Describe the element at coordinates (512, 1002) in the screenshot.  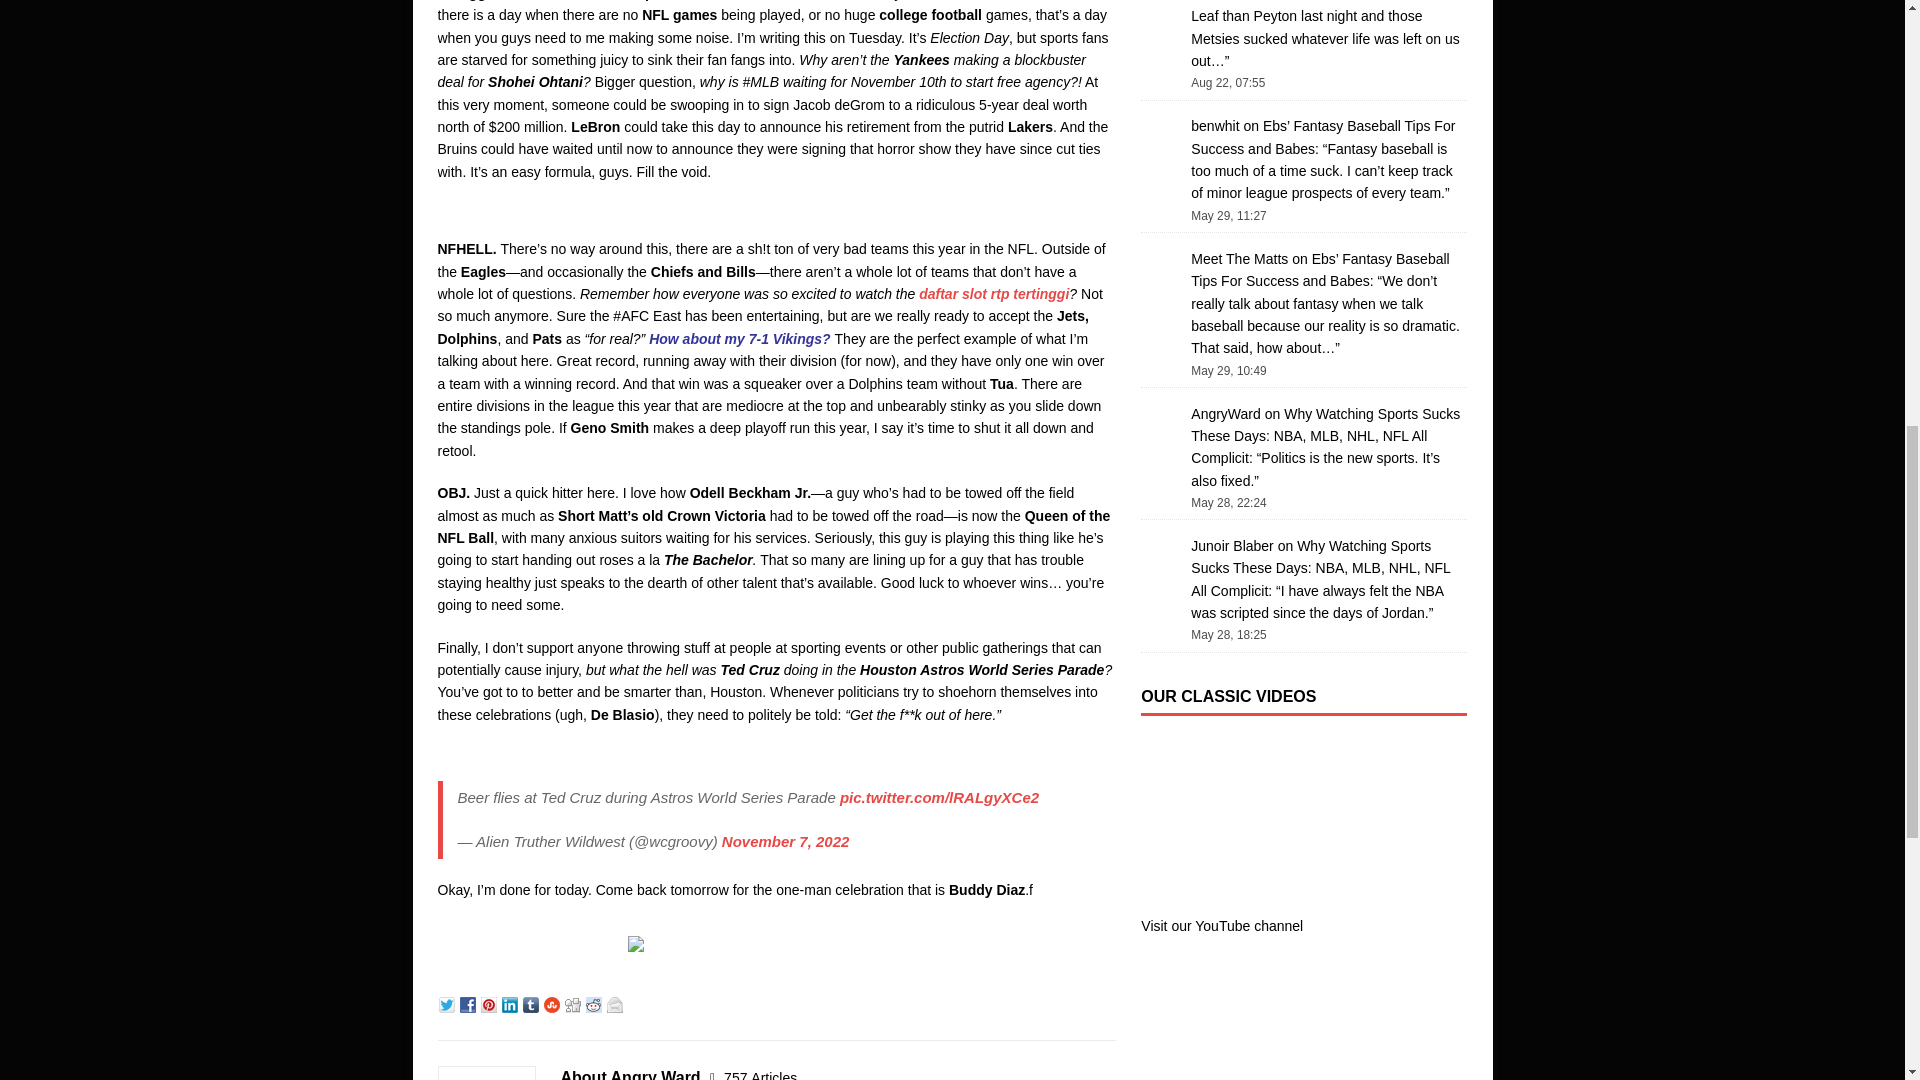
I see `Linkedin` at that location.